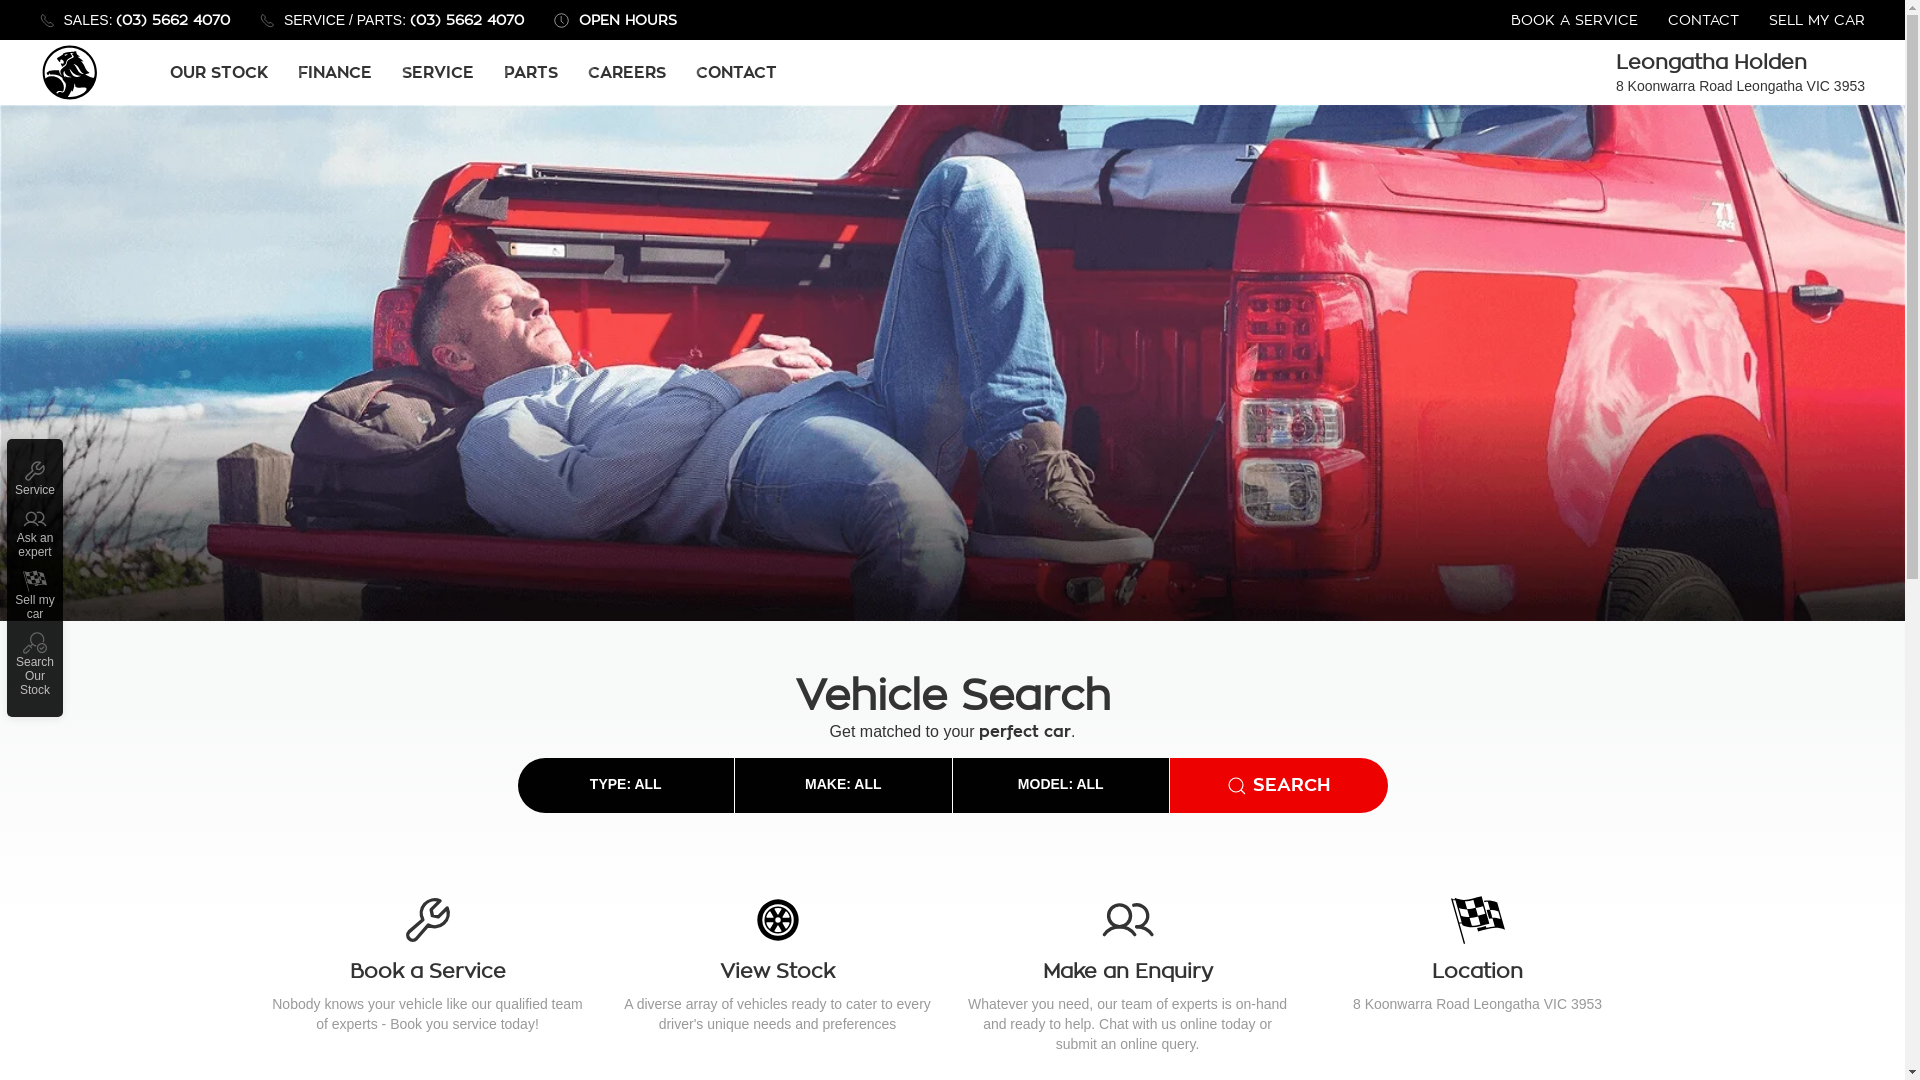 The width and height of the screenshot is (1920, 1080). I want to click on CONTACT
CONTACT, so click(736, 72).